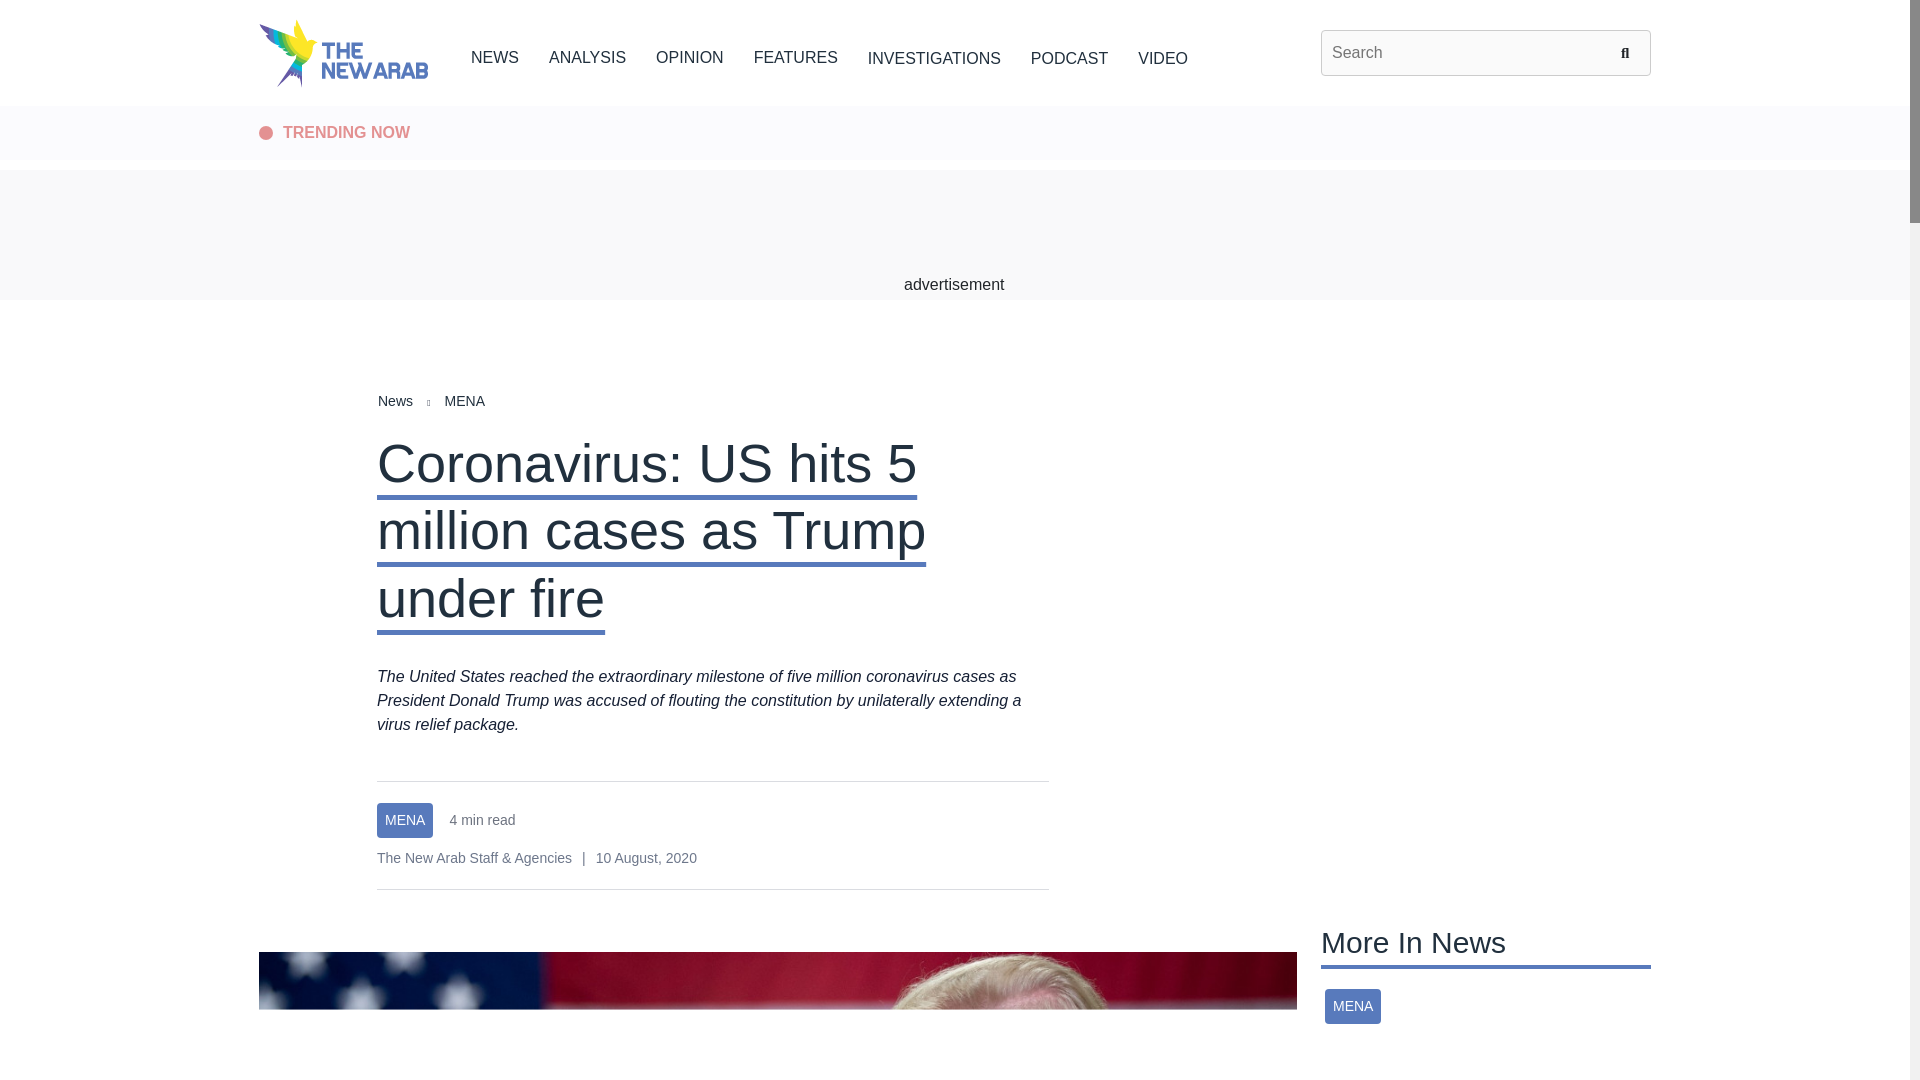  Describe the element at coordinates (954, 107) in the screenshot. I see `Skip to main content` at that location.